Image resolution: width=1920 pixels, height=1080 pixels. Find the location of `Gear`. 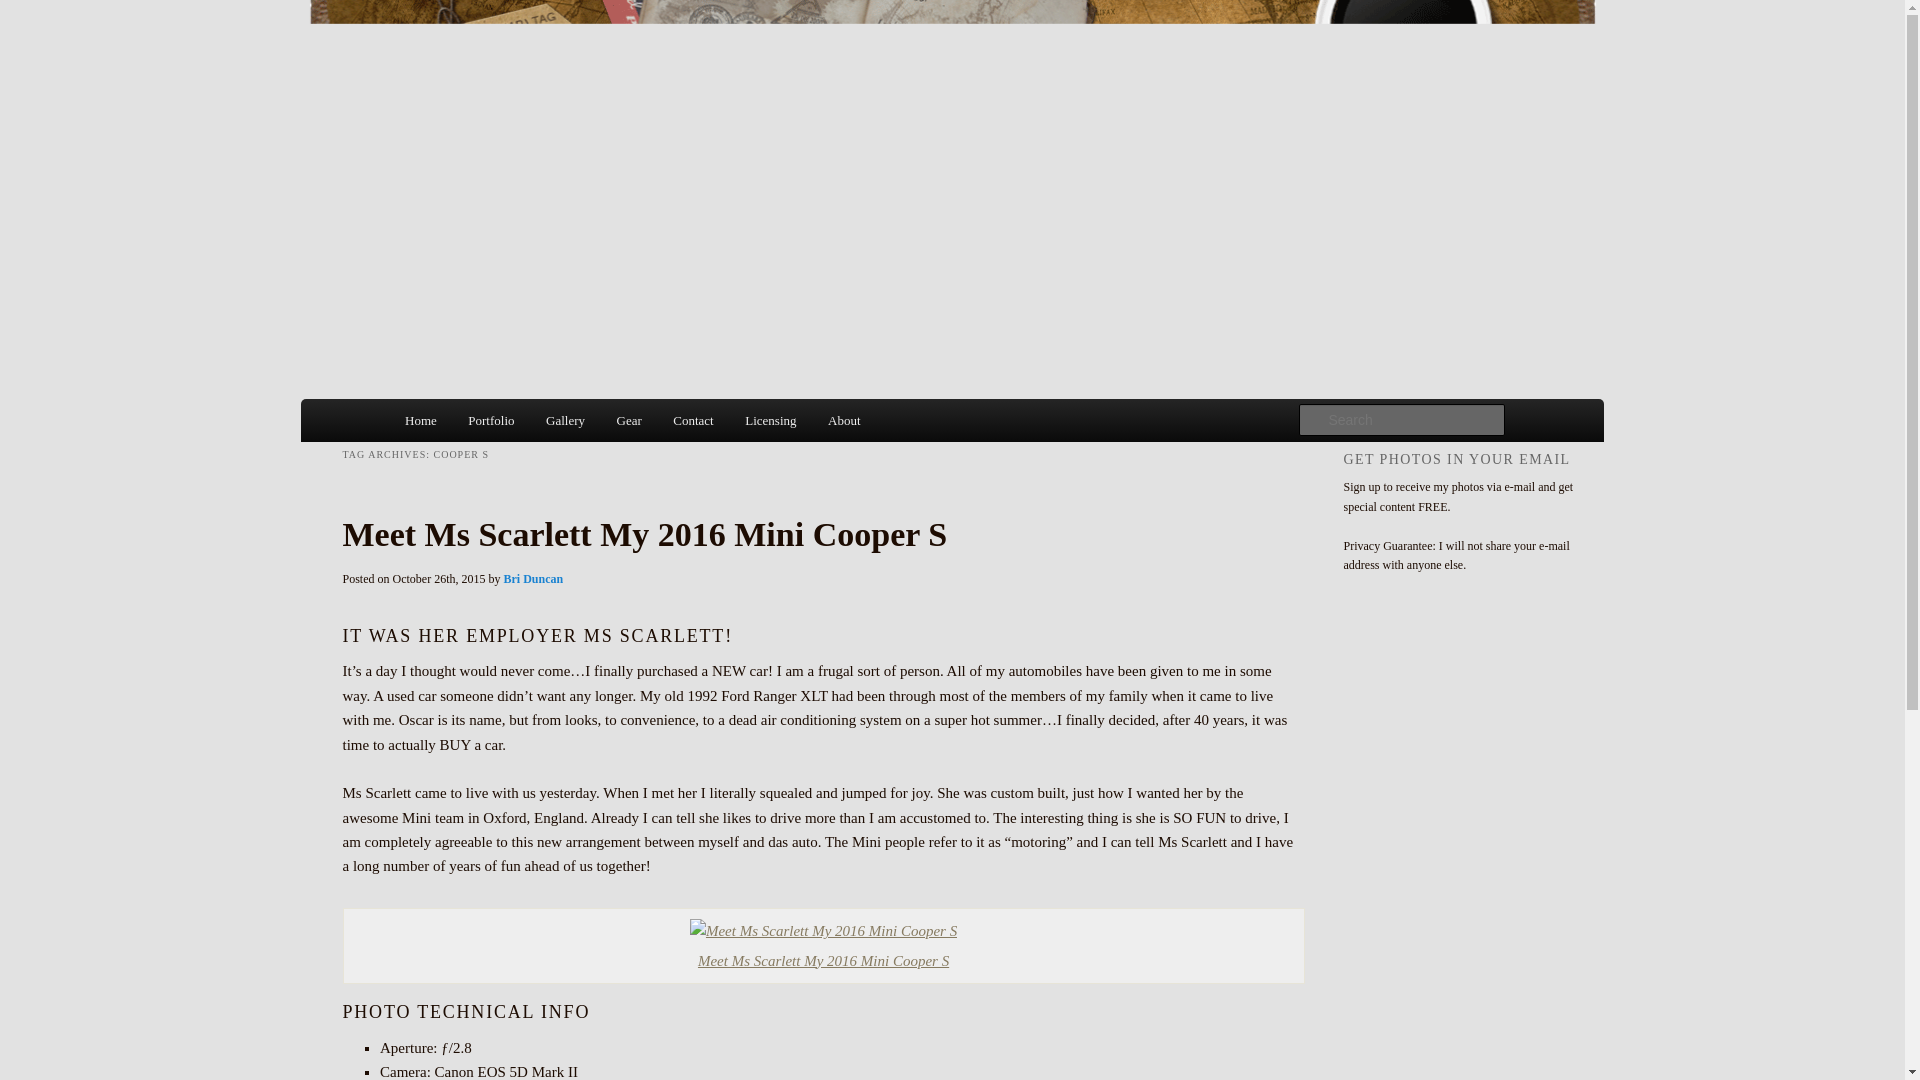

Gear is located at coordinates (629, 420).